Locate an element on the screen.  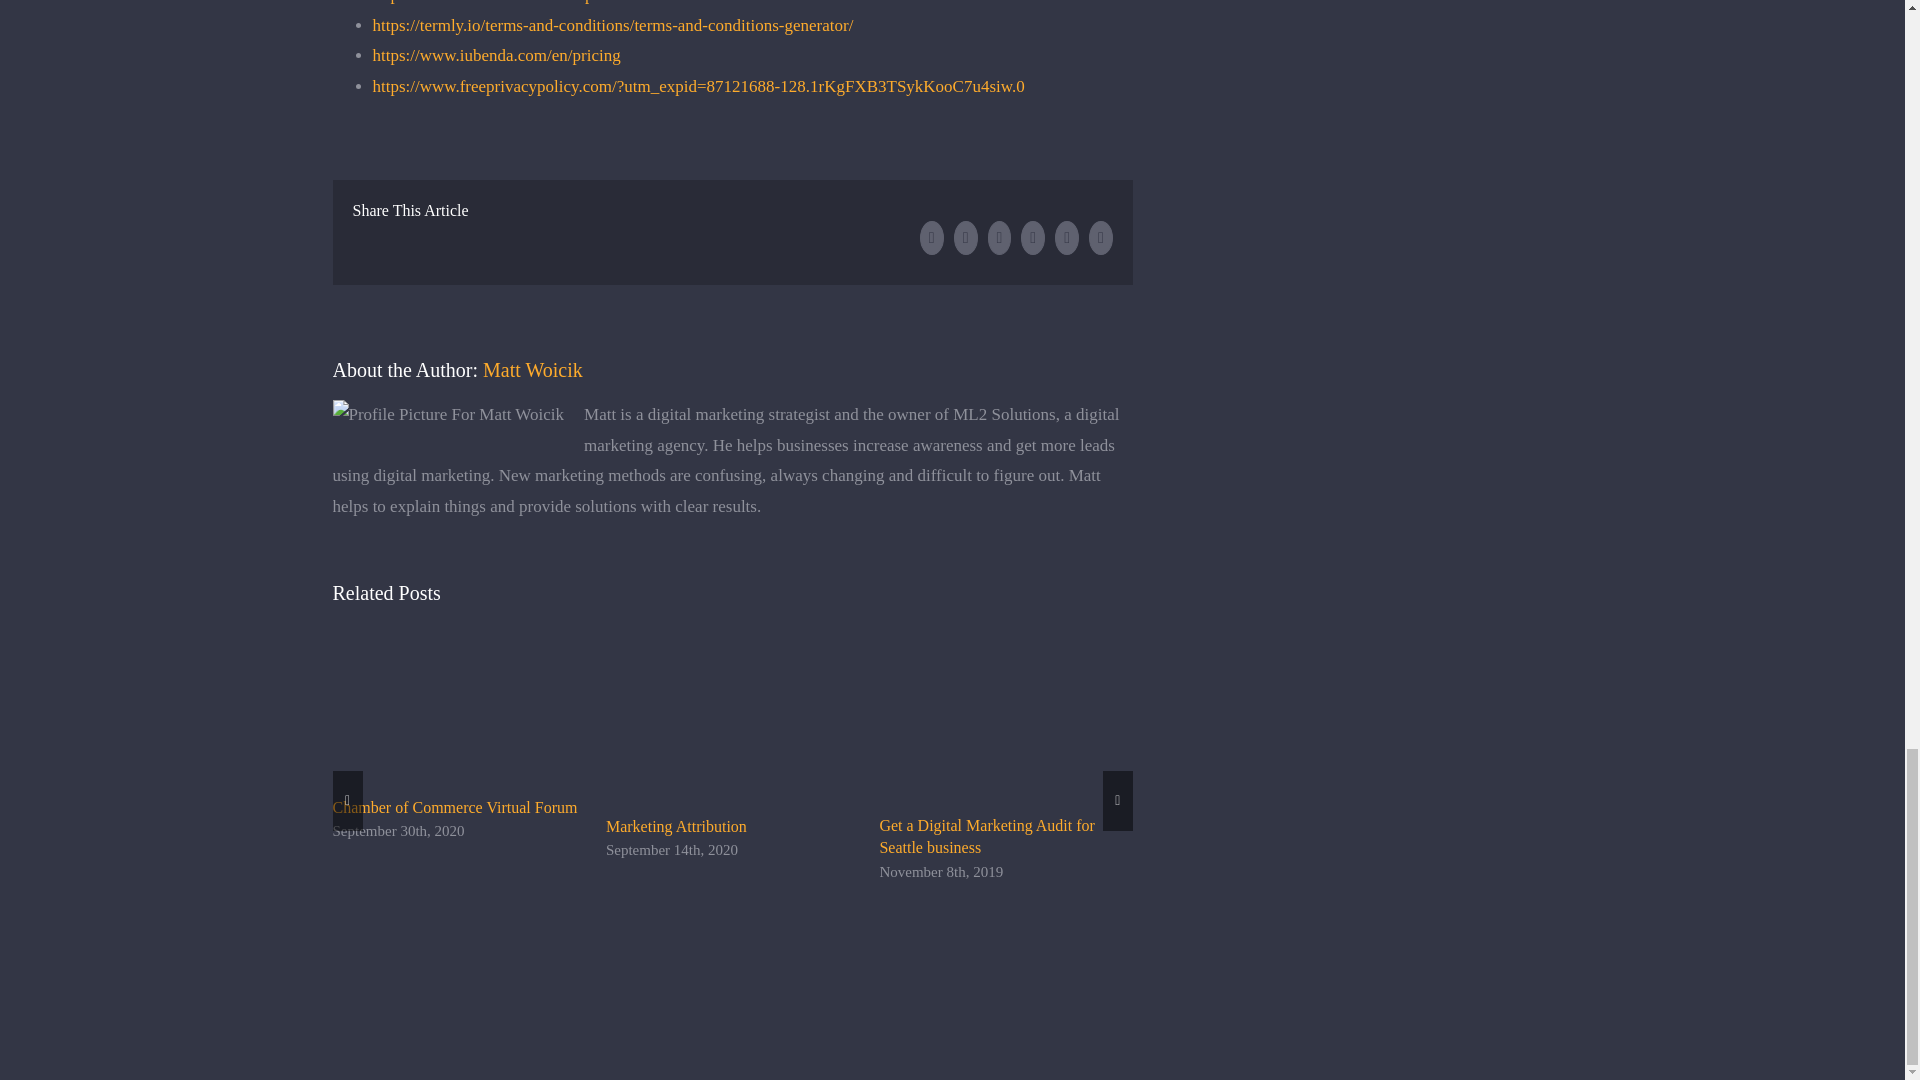
Marketing Attribution is located at coordinates (676, 826).